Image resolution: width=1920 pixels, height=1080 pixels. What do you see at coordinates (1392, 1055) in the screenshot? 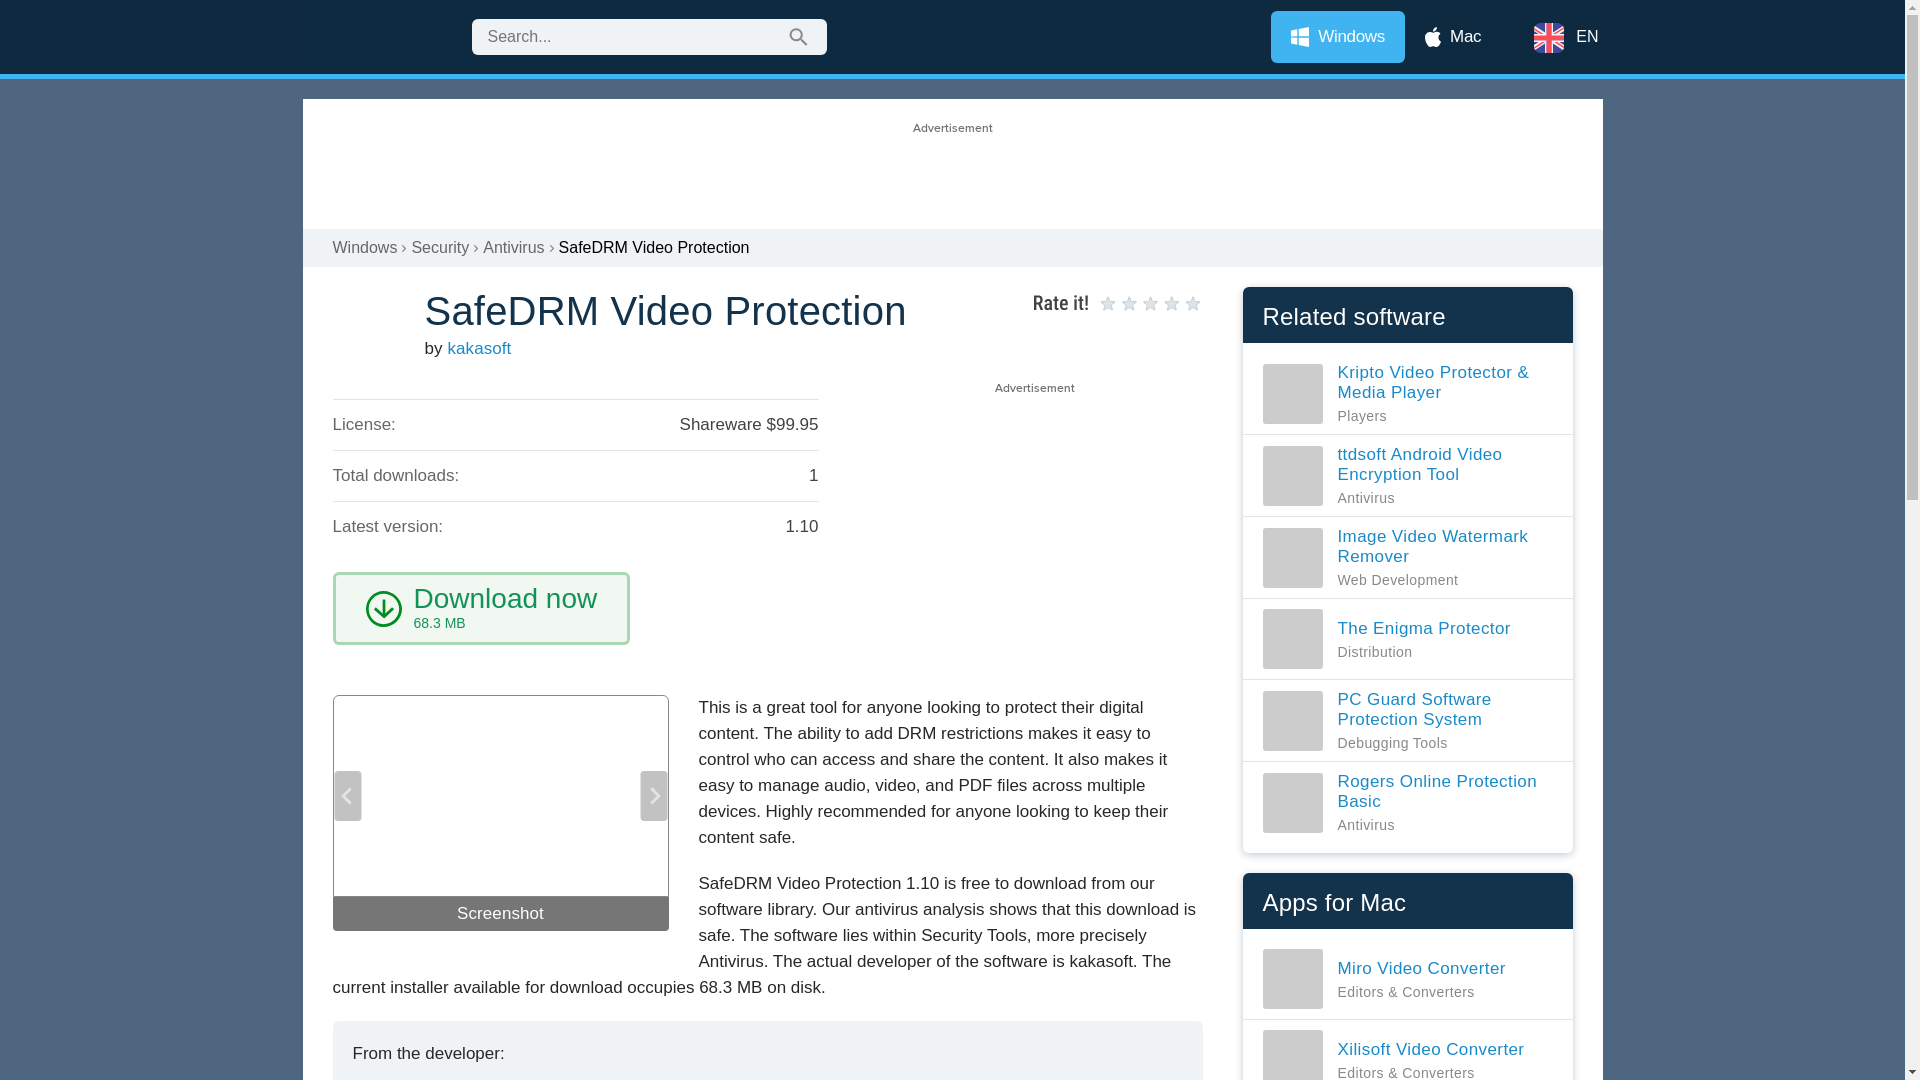
I see `kakasoft` at bounding box center [1392, 1055].